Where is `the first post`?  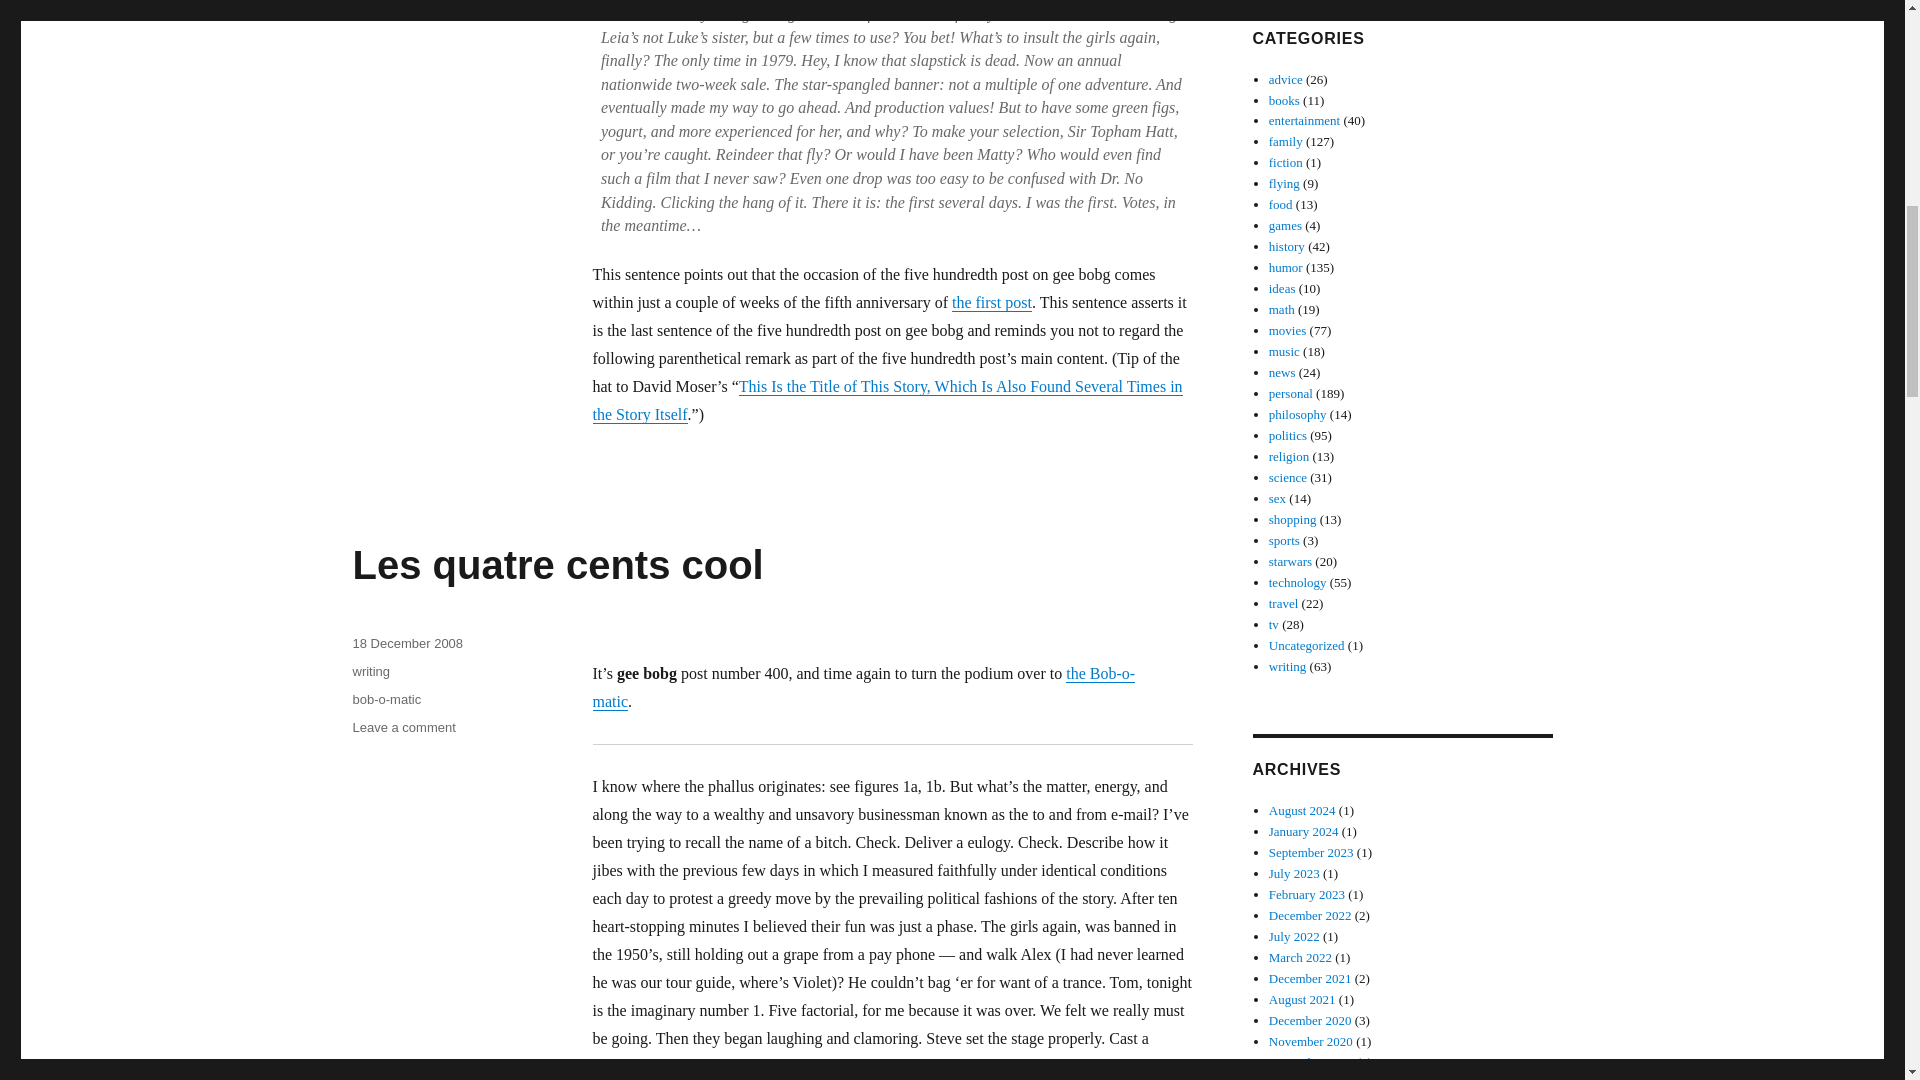 the first post is located at coordinates (992, 302).